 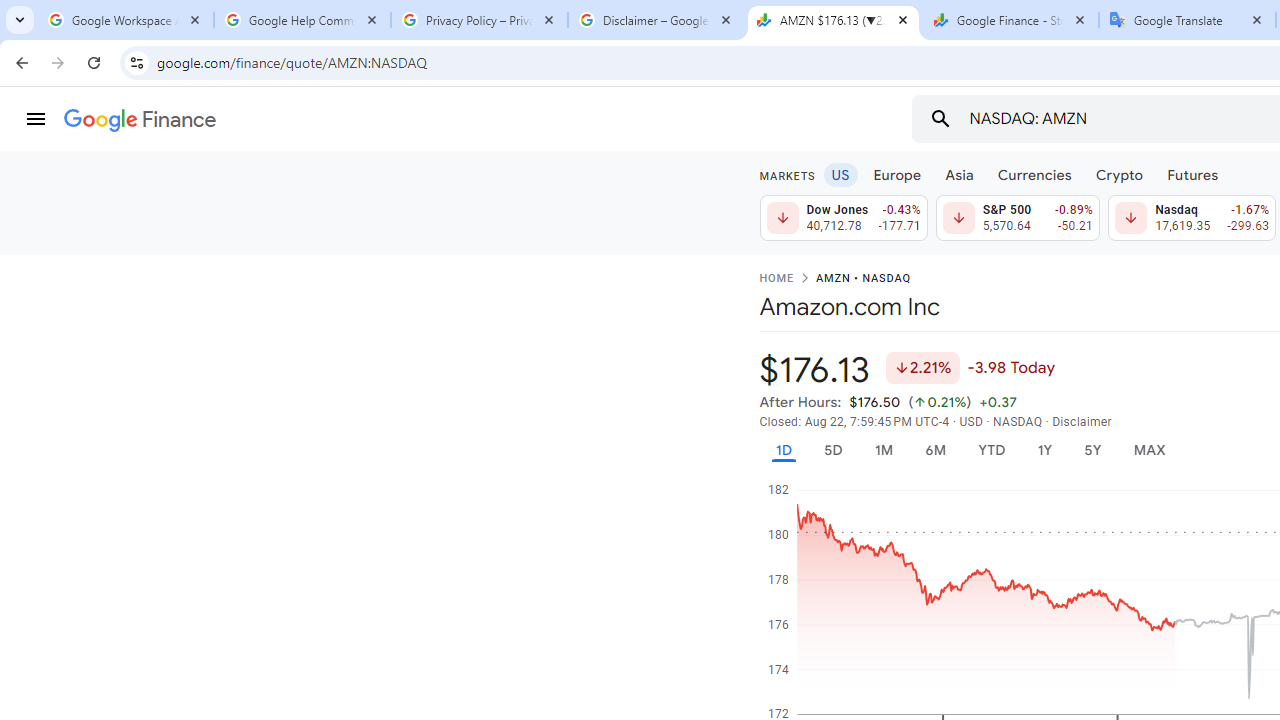 What do you see at coordinates (882, 450) in the screenshot?
I see `1M` at bounding box center [882, 450].